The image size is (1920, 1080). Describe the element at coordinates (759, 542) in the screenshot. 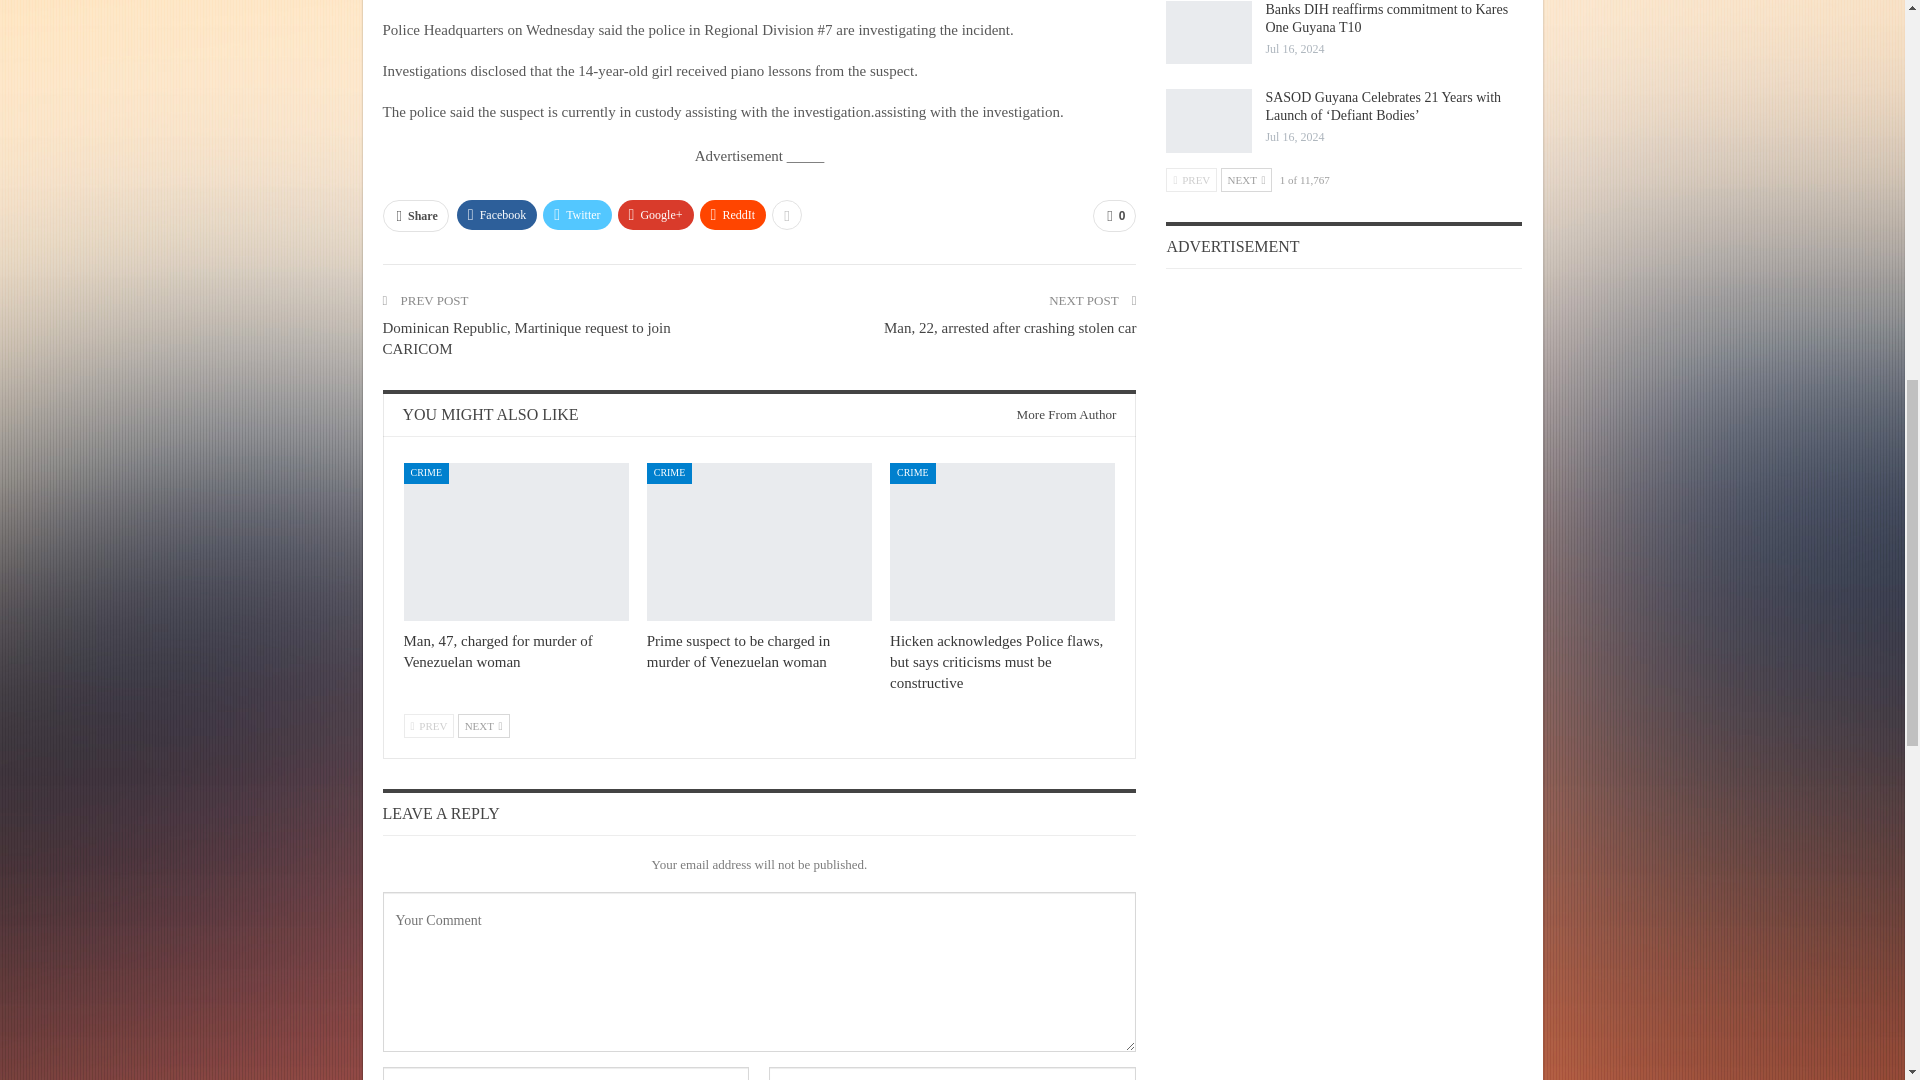

I see `Prime suspect to be charged in murder of Venezuelan woman` at that location.